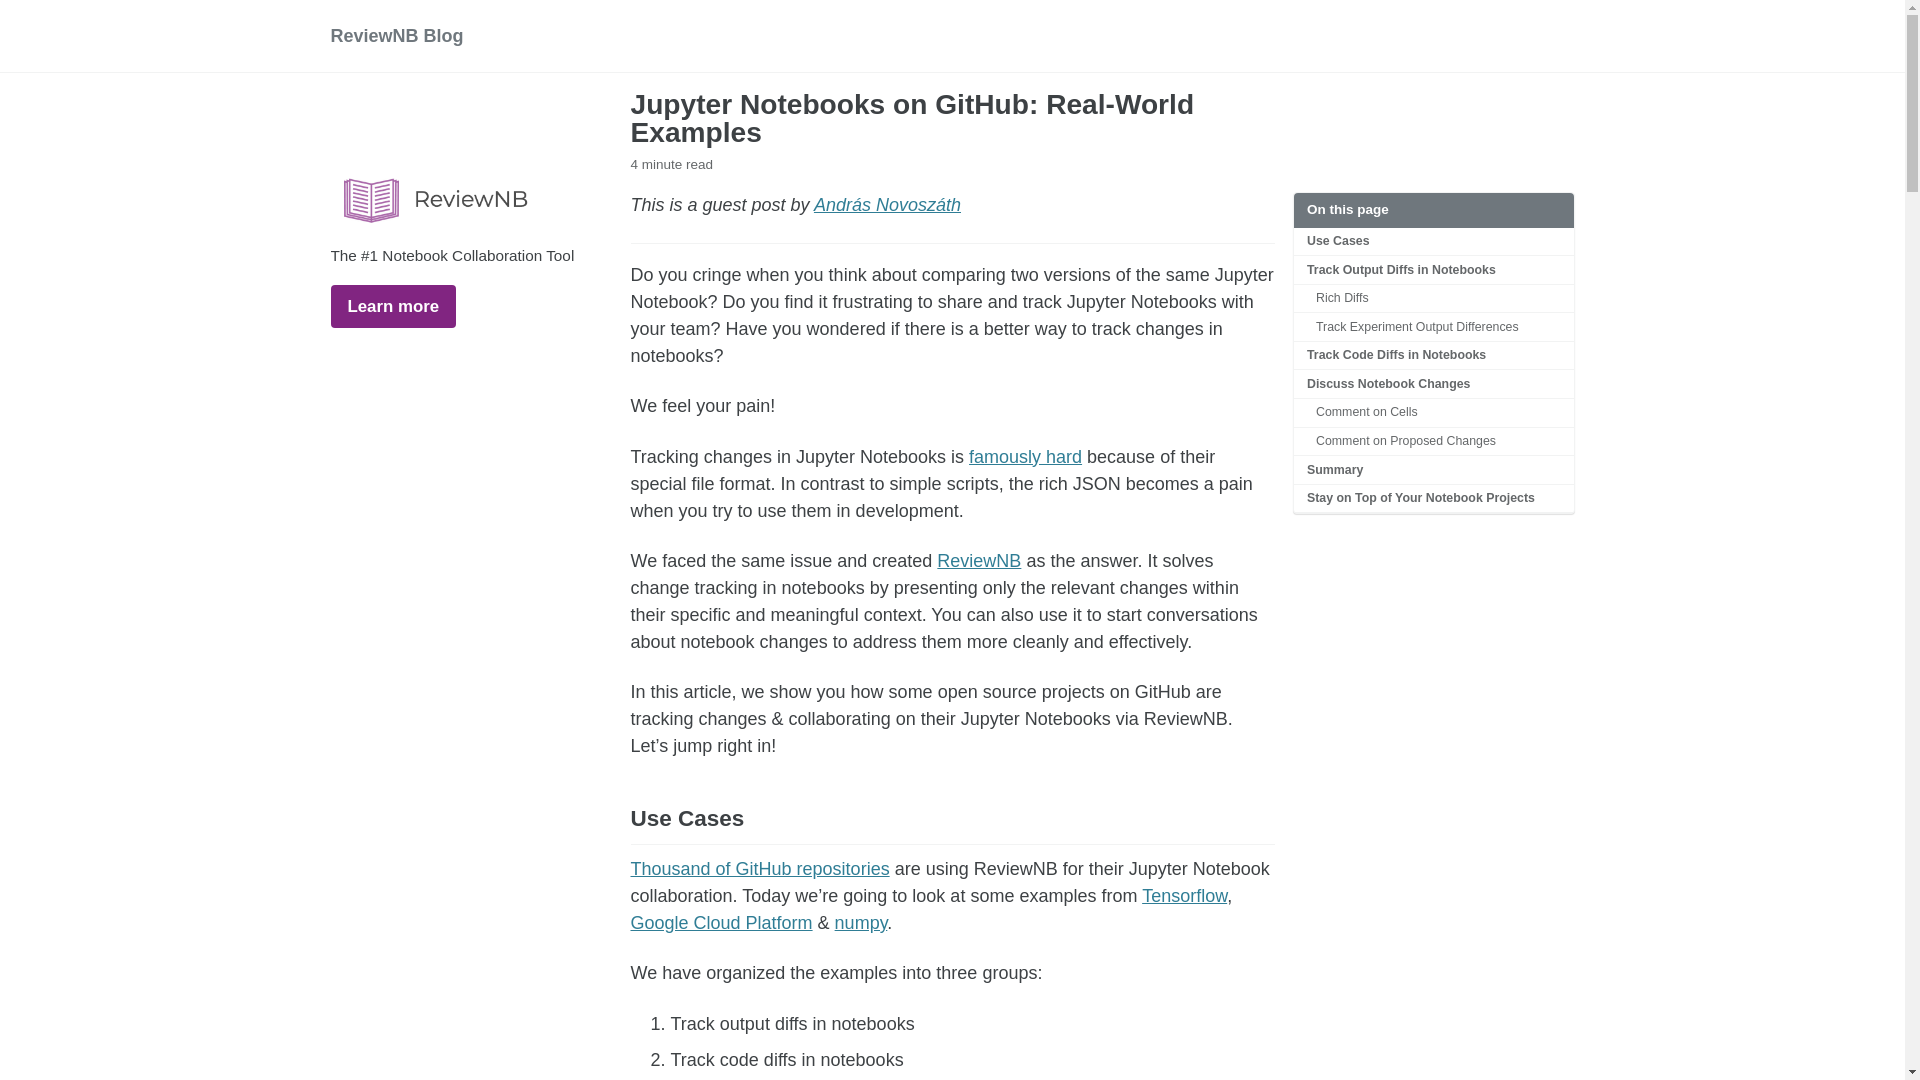  Describe the element at coordinates (978, 560) in the screenshot. I see `ReviewNB` at that location.